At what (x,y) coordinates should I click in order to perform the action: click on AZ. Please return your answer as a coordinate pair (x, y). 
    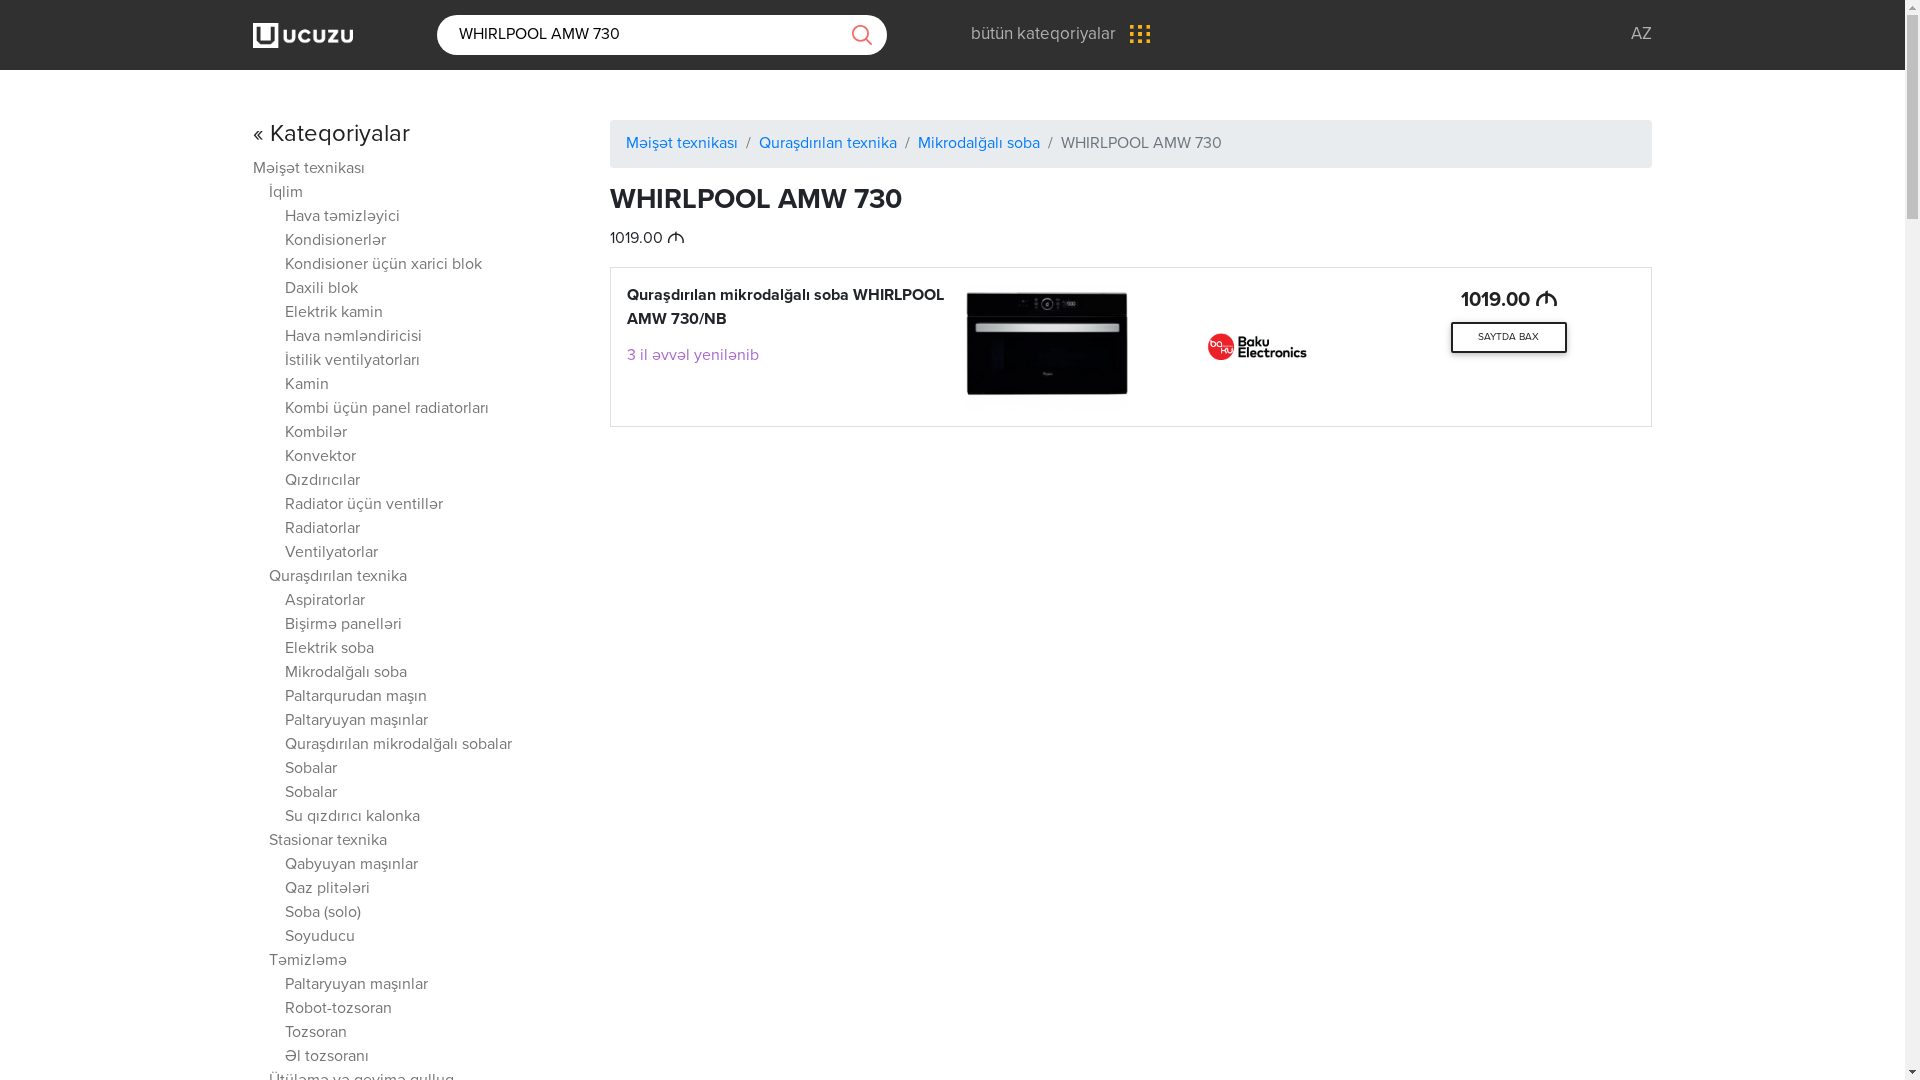
    Looking at the image, I should click on (1642, 34).